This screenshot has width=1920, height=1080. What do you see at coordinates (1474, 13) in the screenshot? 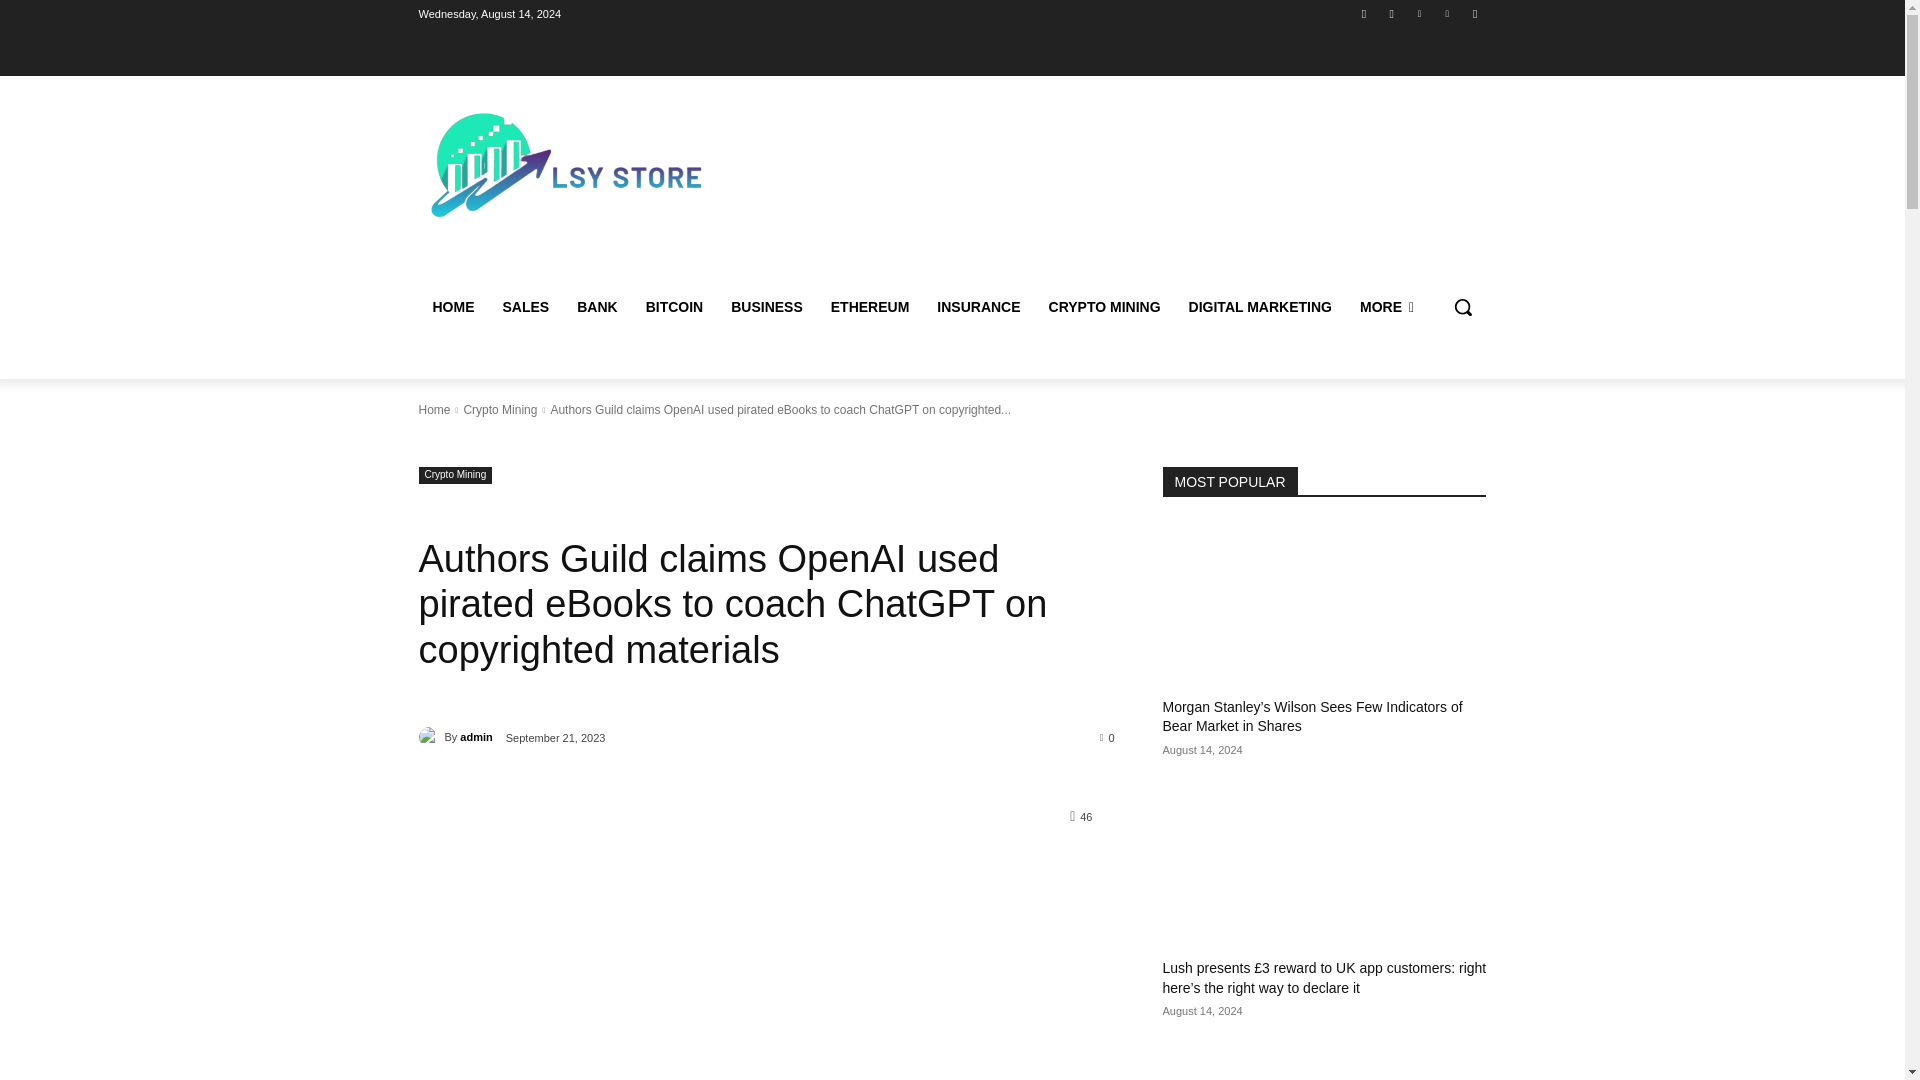
I see `Youtube` at bounding box center [1474, 13].